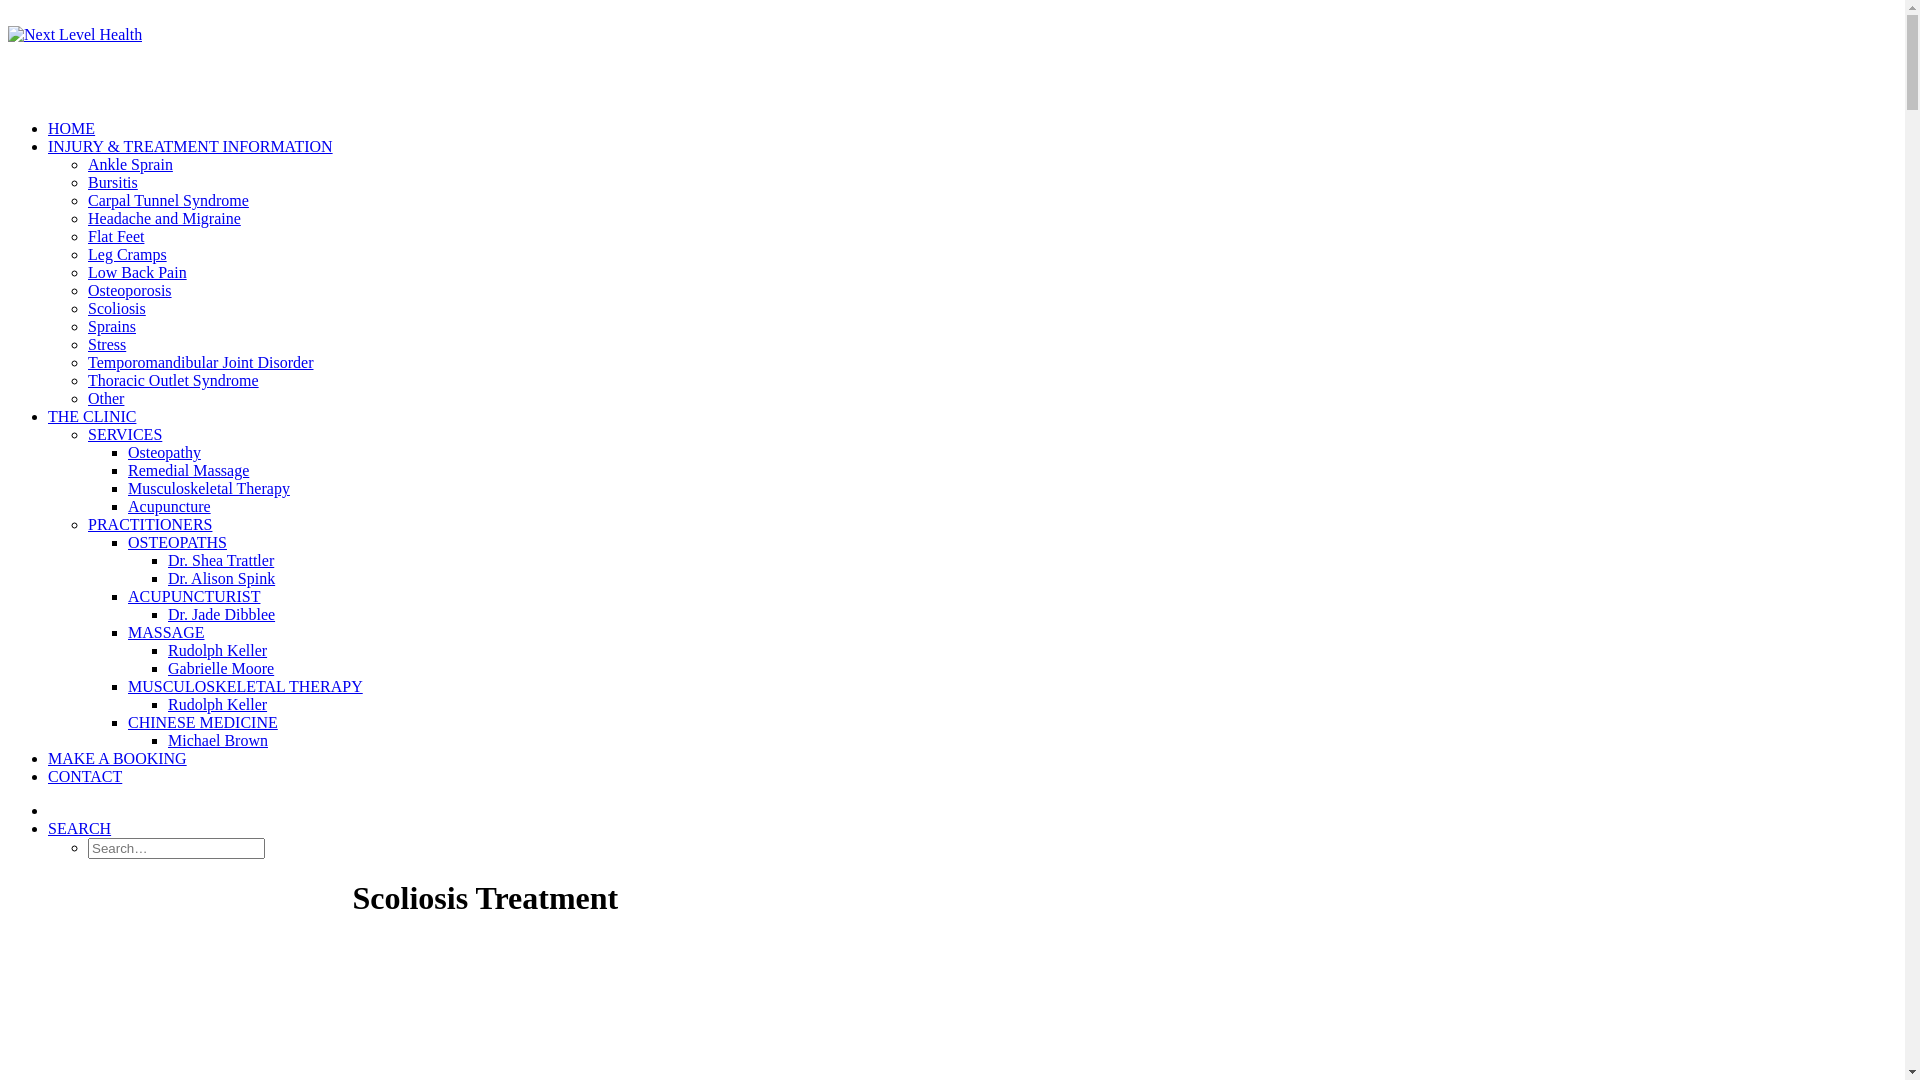 Image resolution: width=1920 pixels, height=1080 pixels. Describe the element at coordinates (209, 488) in the screenshot. I see `Musculoskeletal Therapy` at that location.